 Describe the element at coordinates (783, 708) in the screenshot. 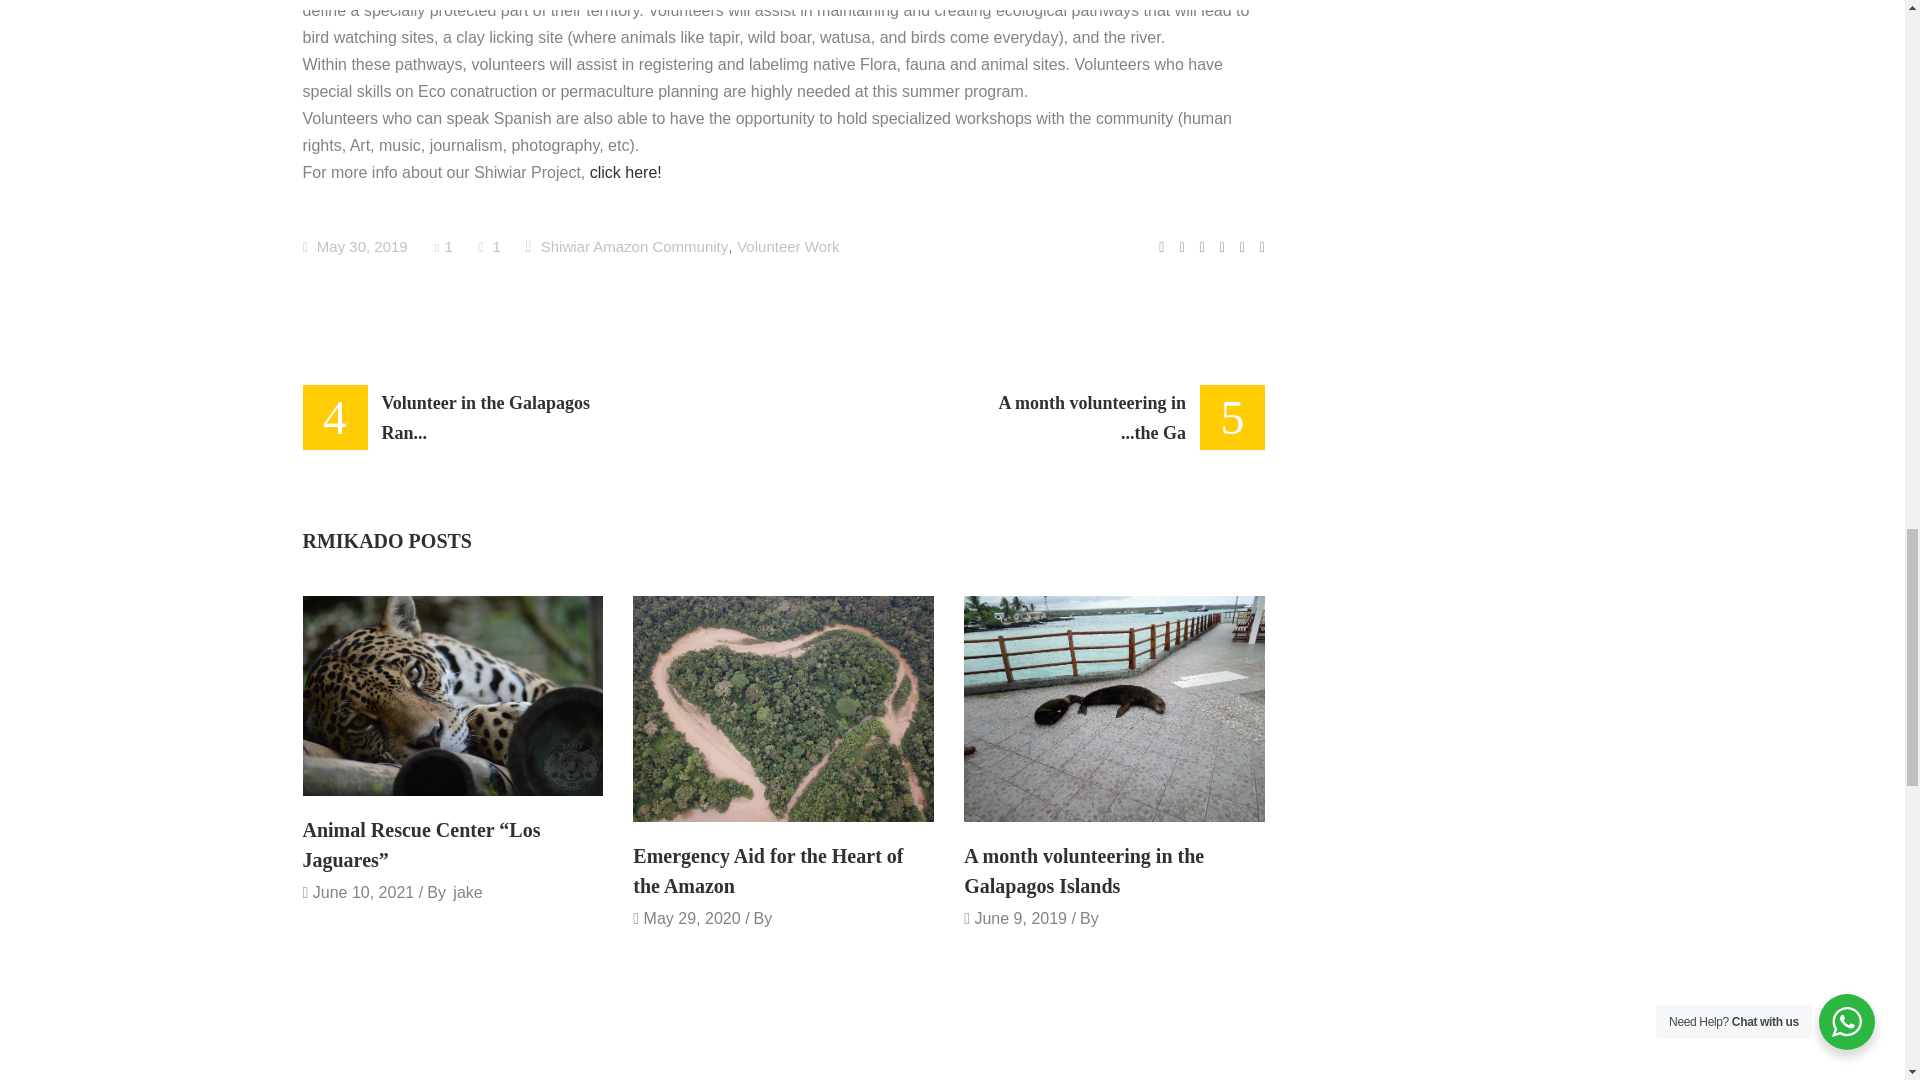

I see `Emergency Aid for the Heart of the Amazon` at that location.